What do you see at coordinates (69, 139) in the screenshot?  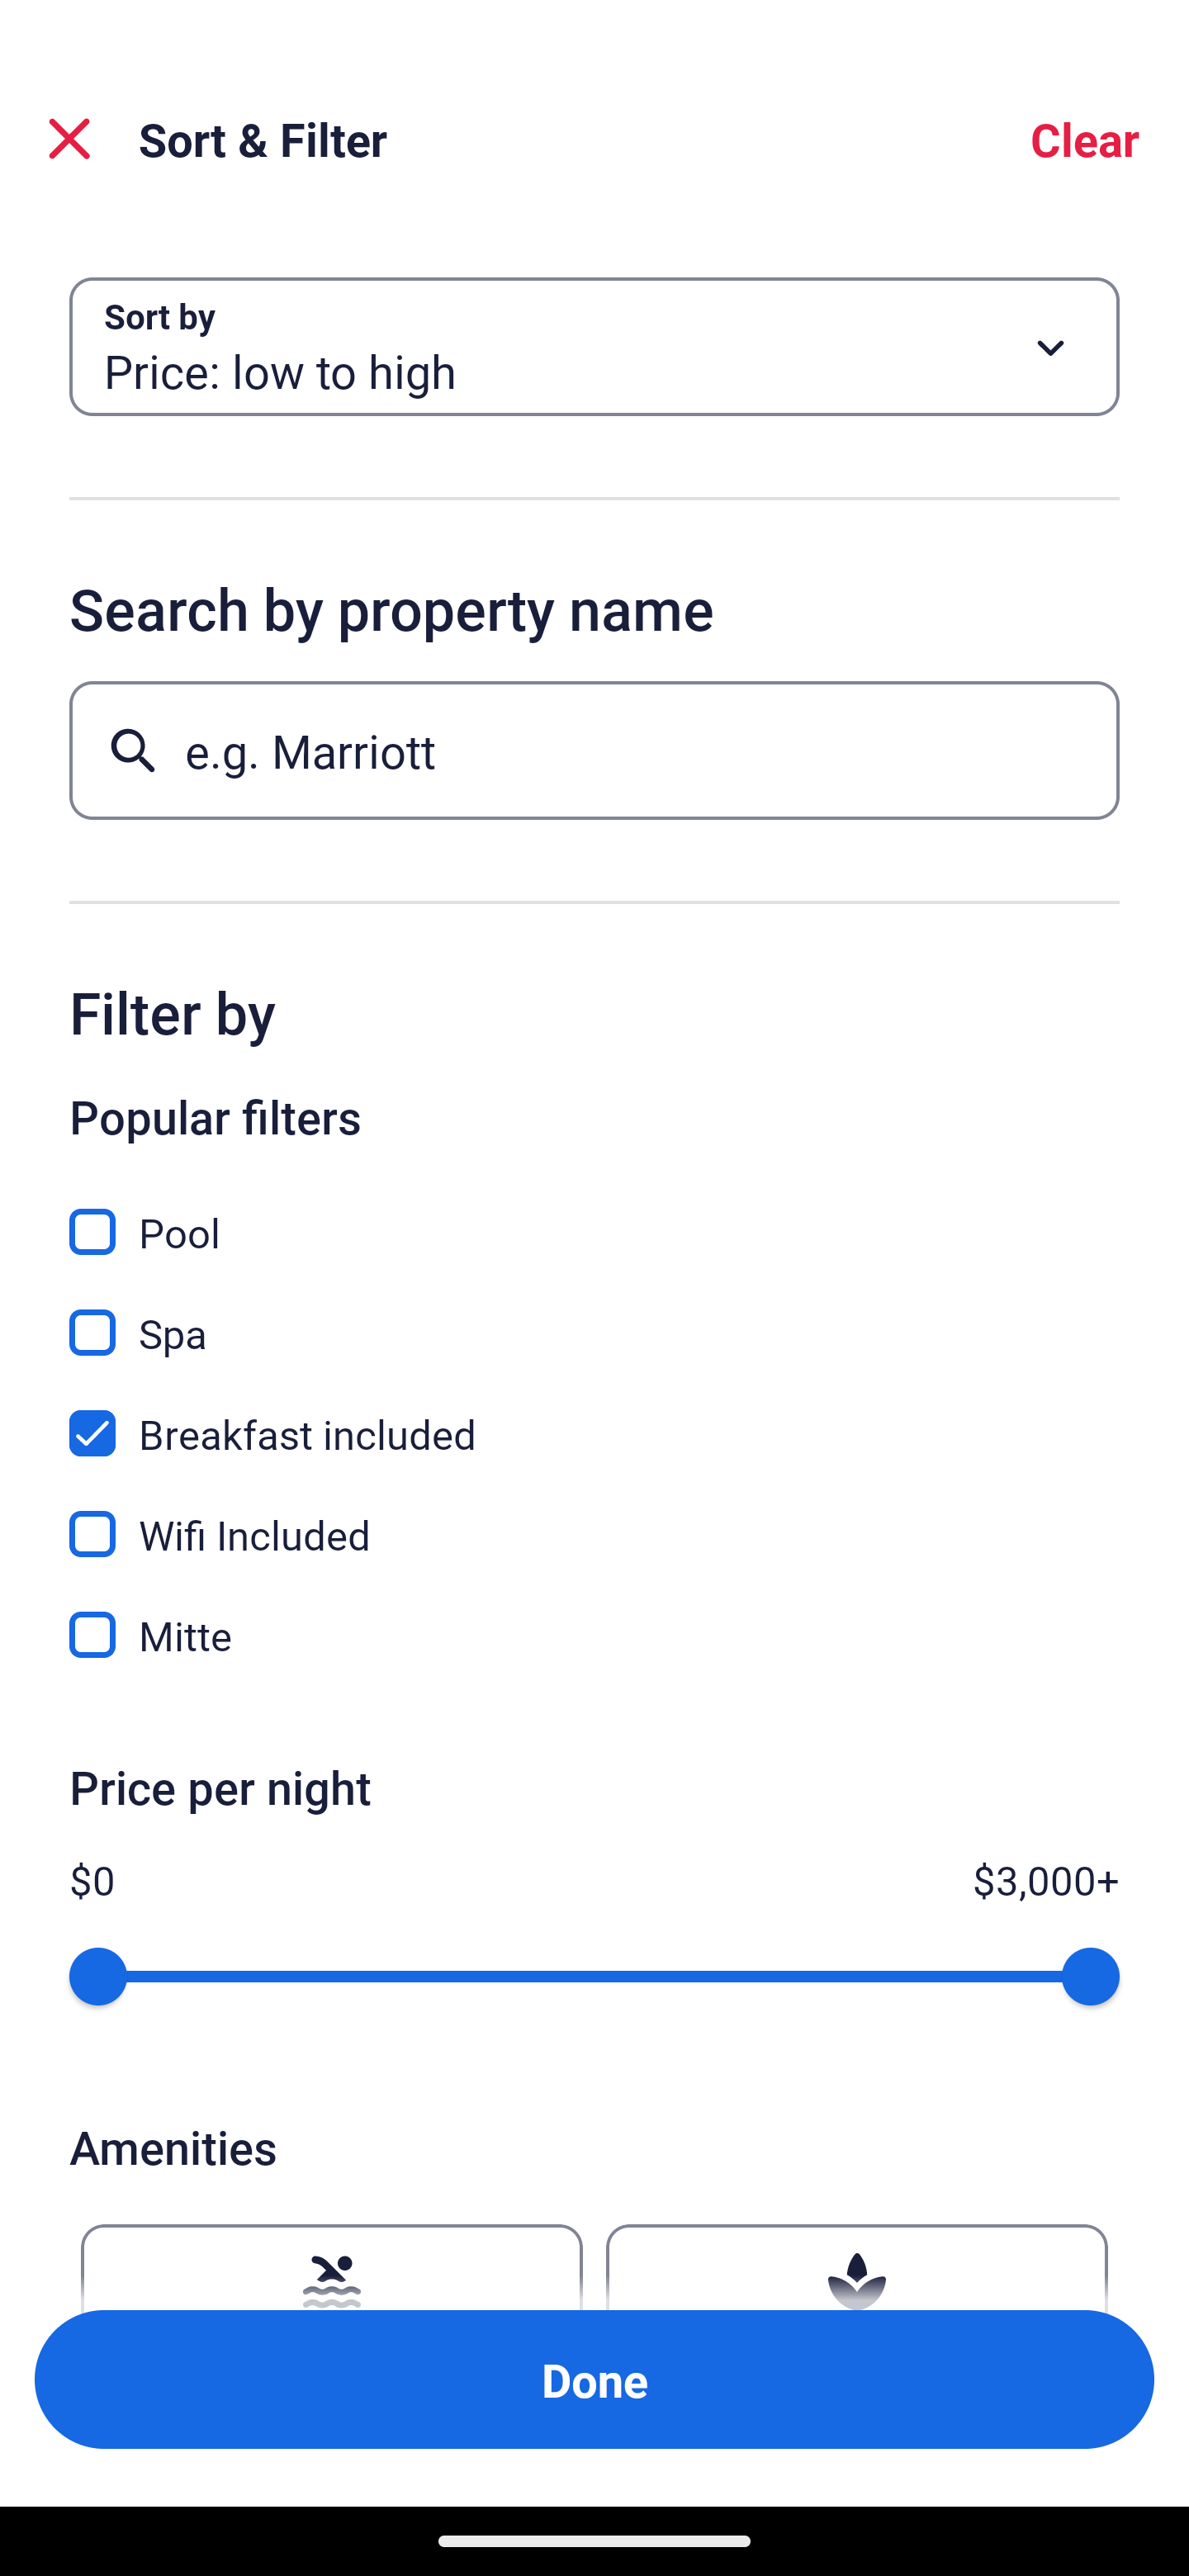 I see `Close Sort and Filter` at bounding box center [69, 139].